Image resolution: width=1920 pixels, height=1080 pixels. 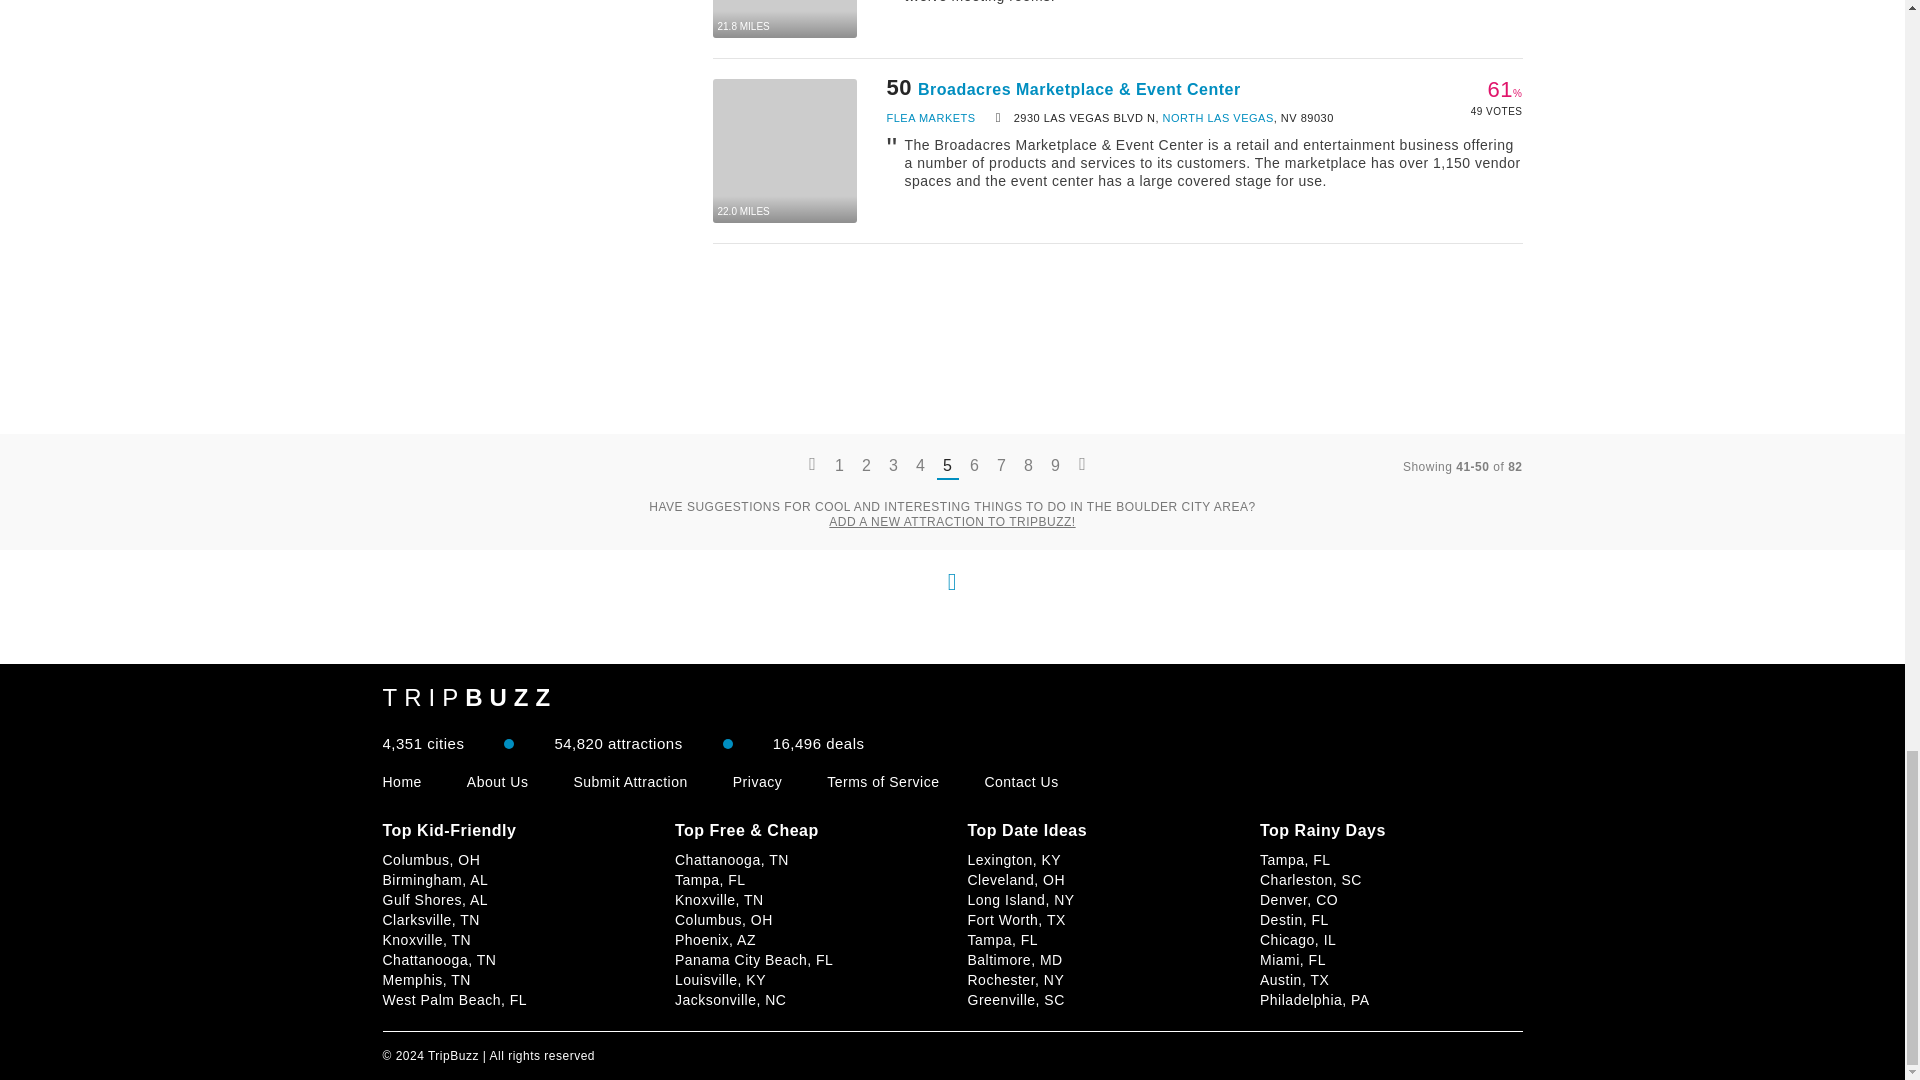 I want to click on Terms of Service, so click(x=882, y=782).